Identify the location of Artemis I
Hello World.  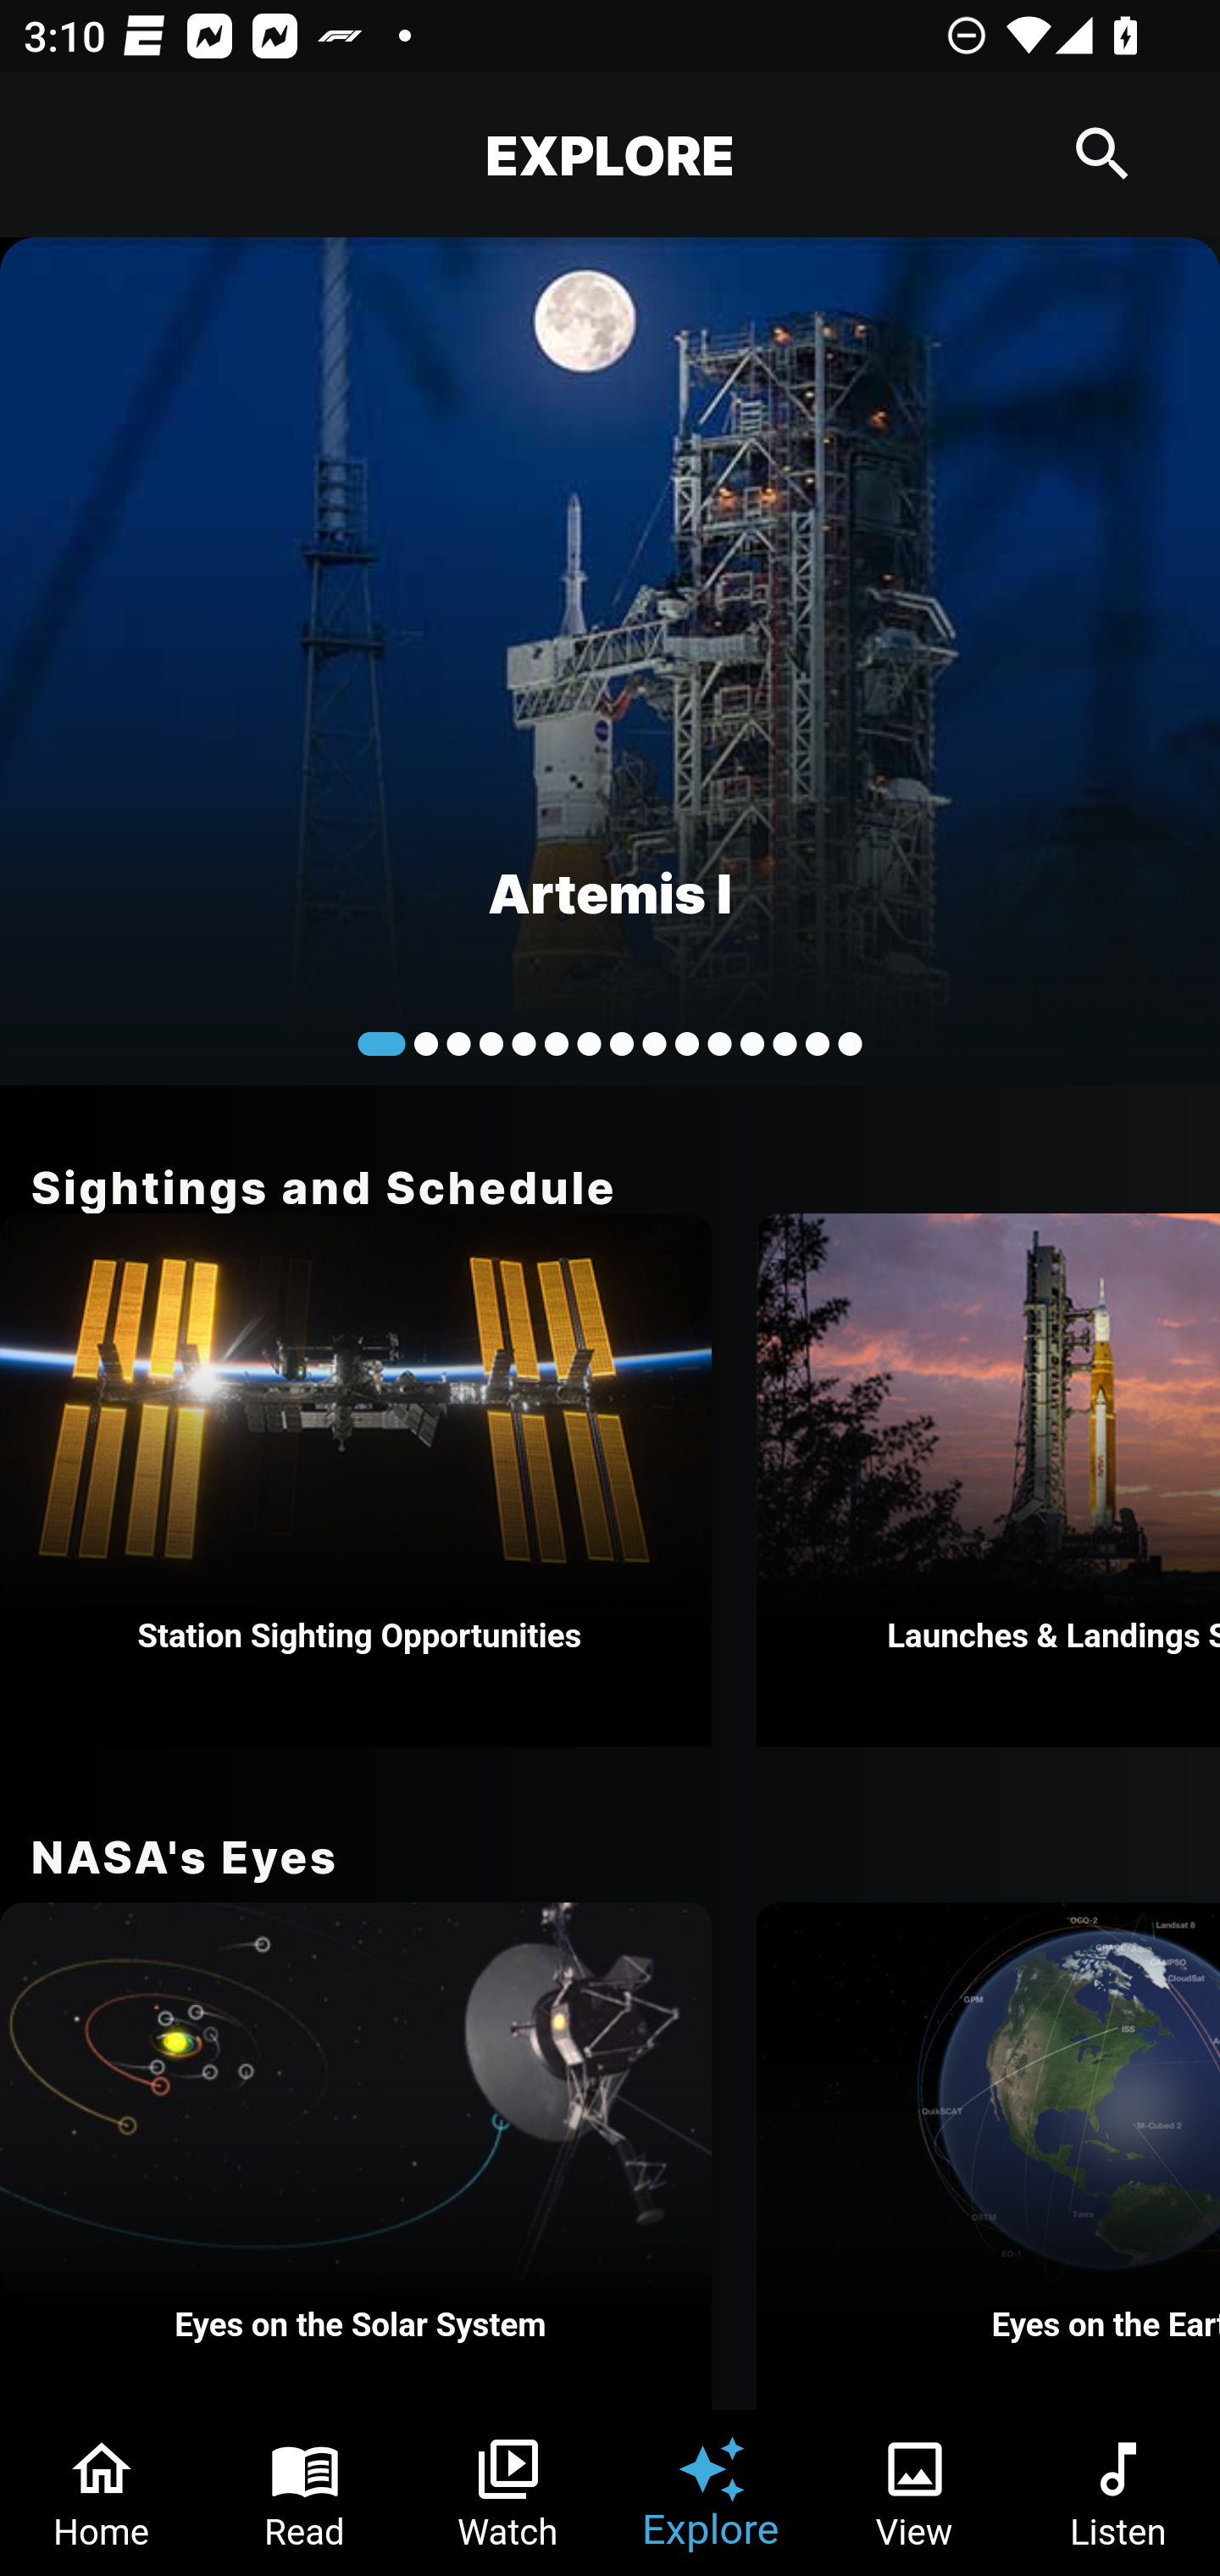
(610, 660).